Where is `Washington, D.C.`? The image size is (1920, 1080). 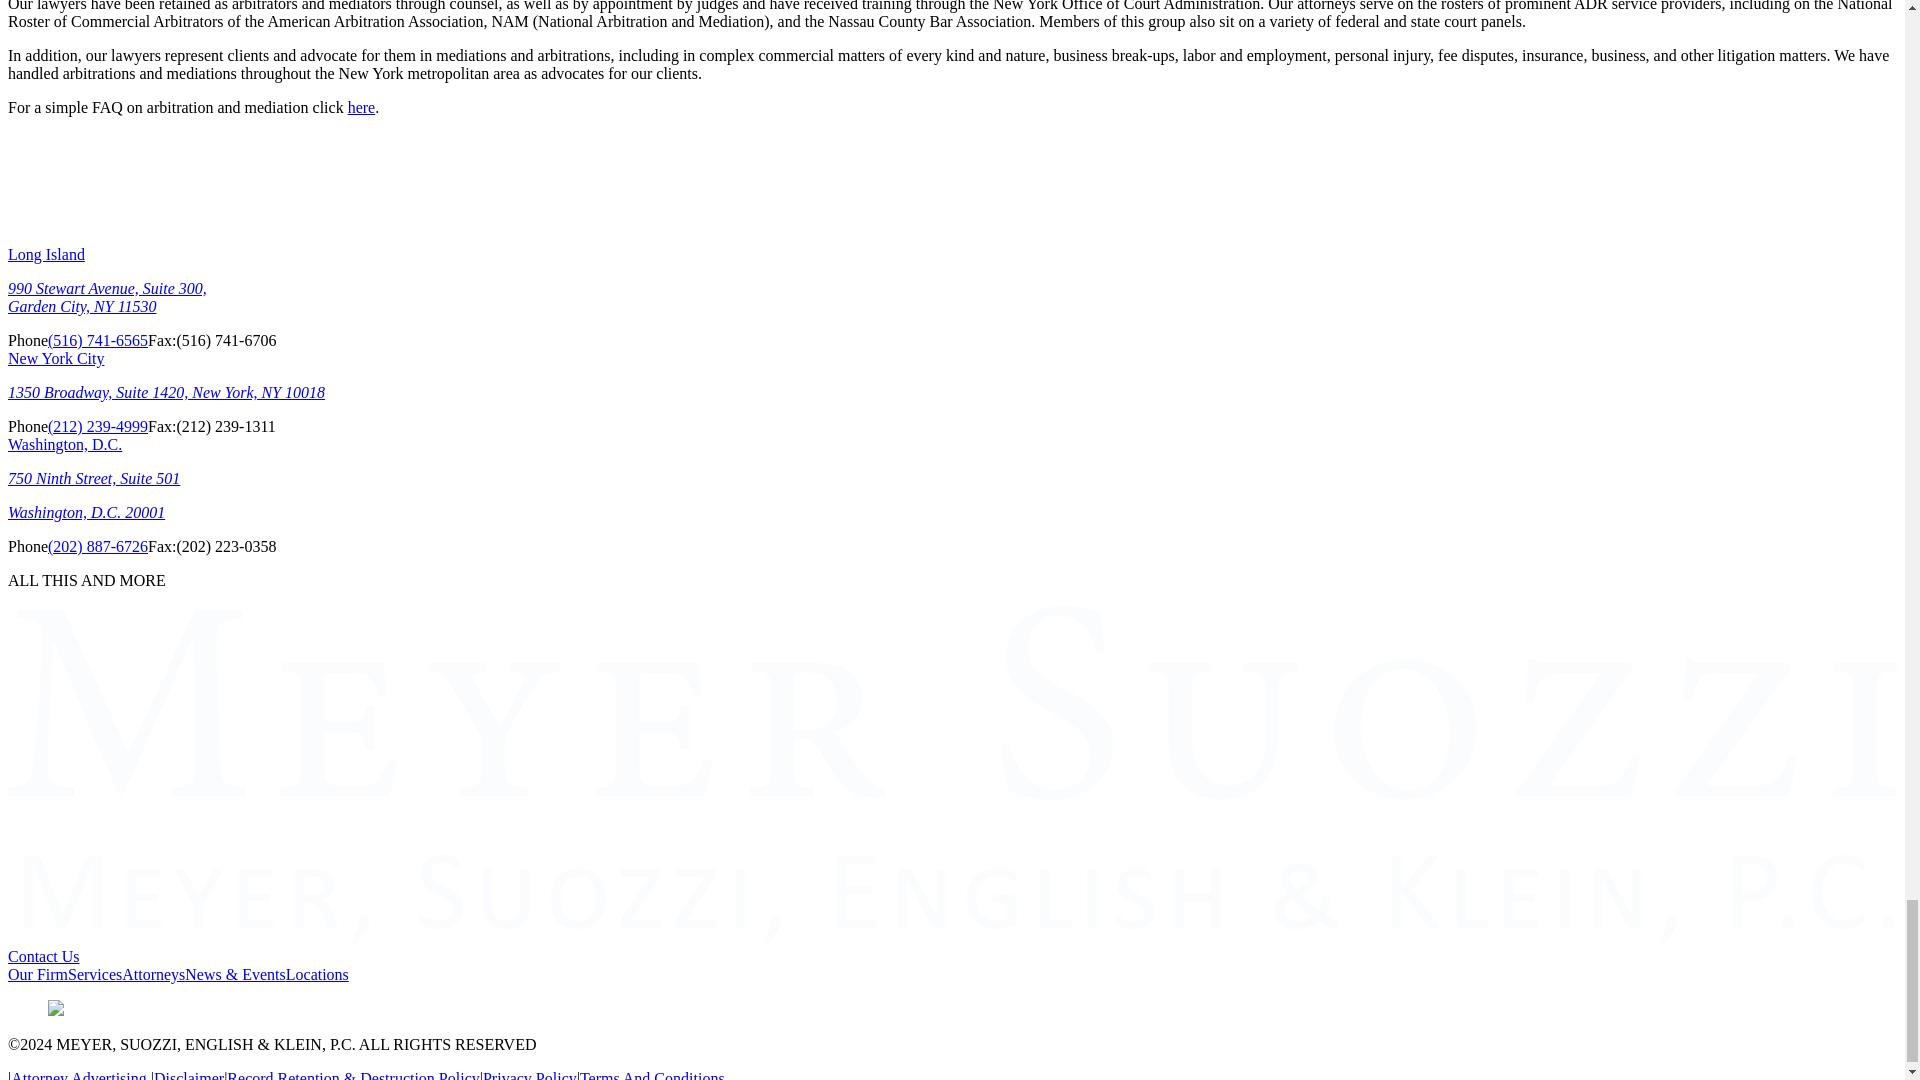 Washington, D.C. is located at coordinates (64, 444).